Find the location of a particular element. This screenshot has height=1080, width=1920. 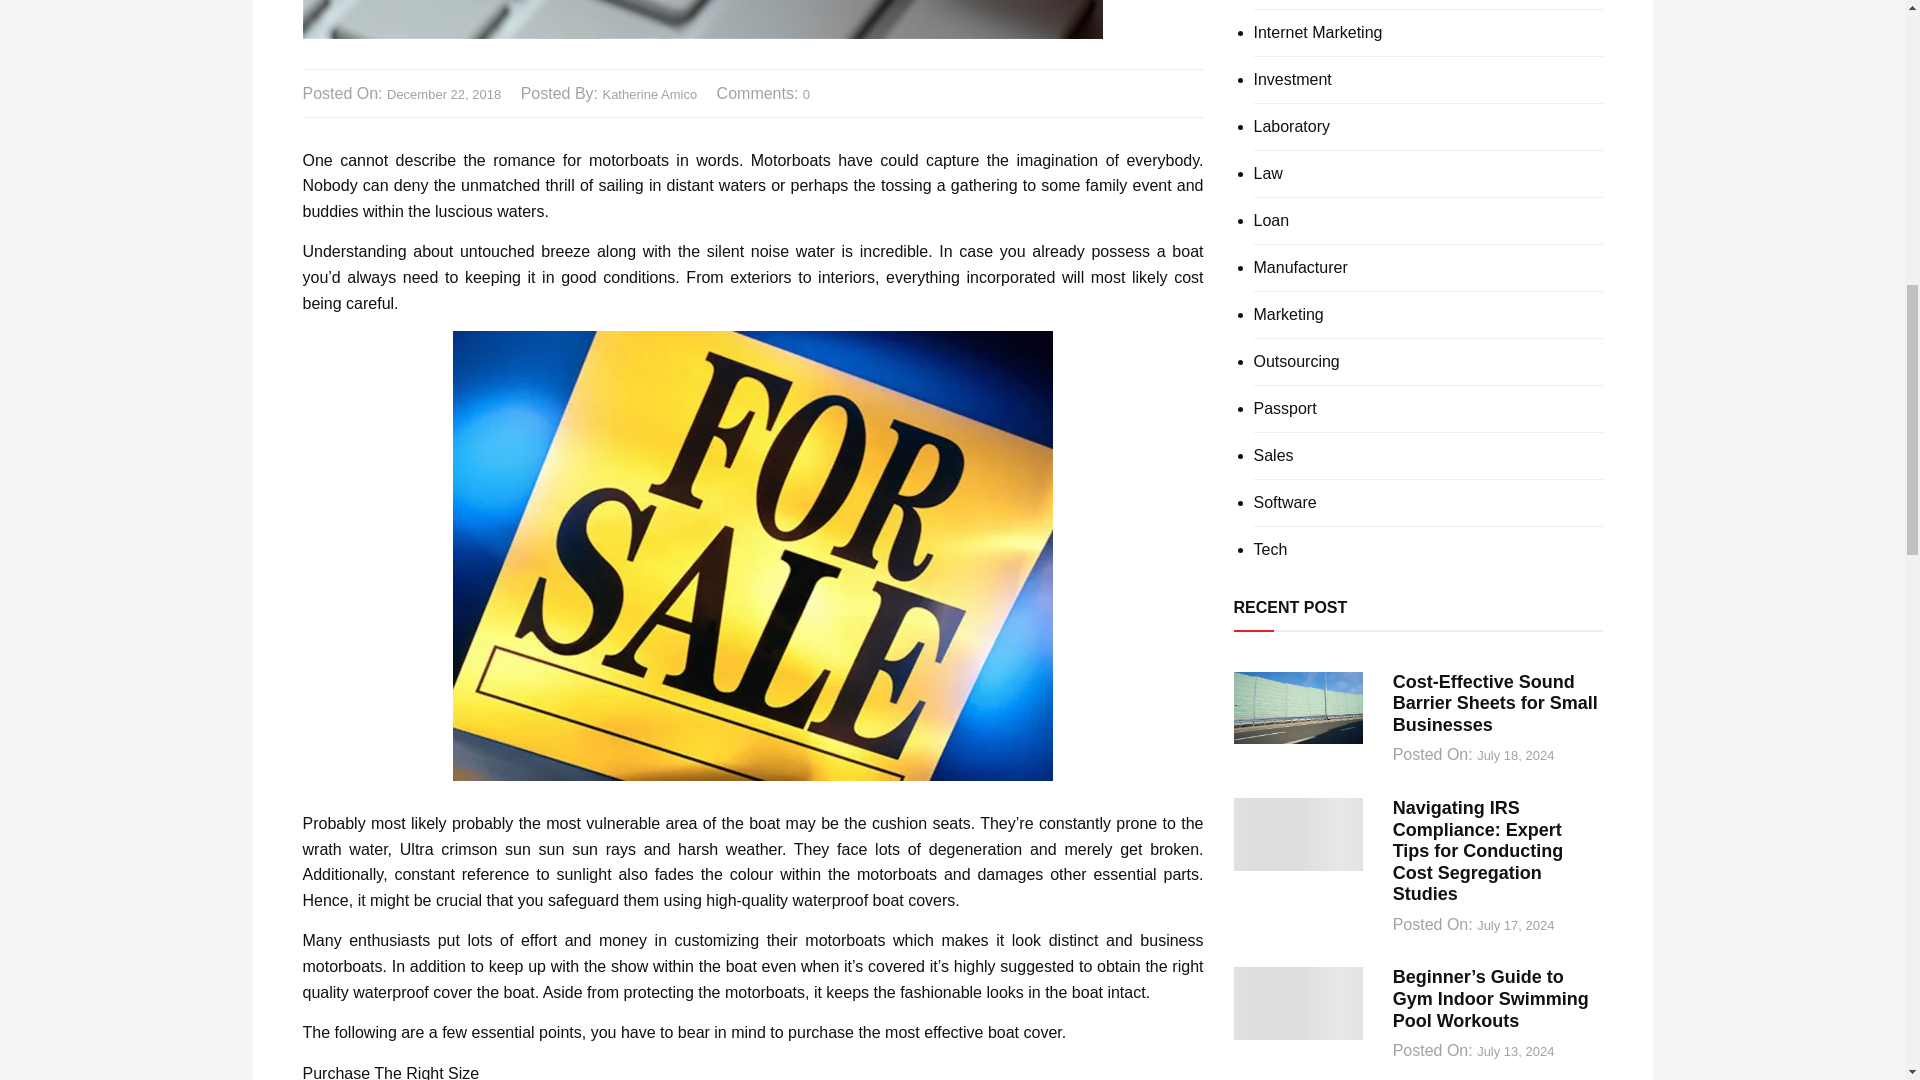

December 22, 2018 is located at coordinates (444, 95).